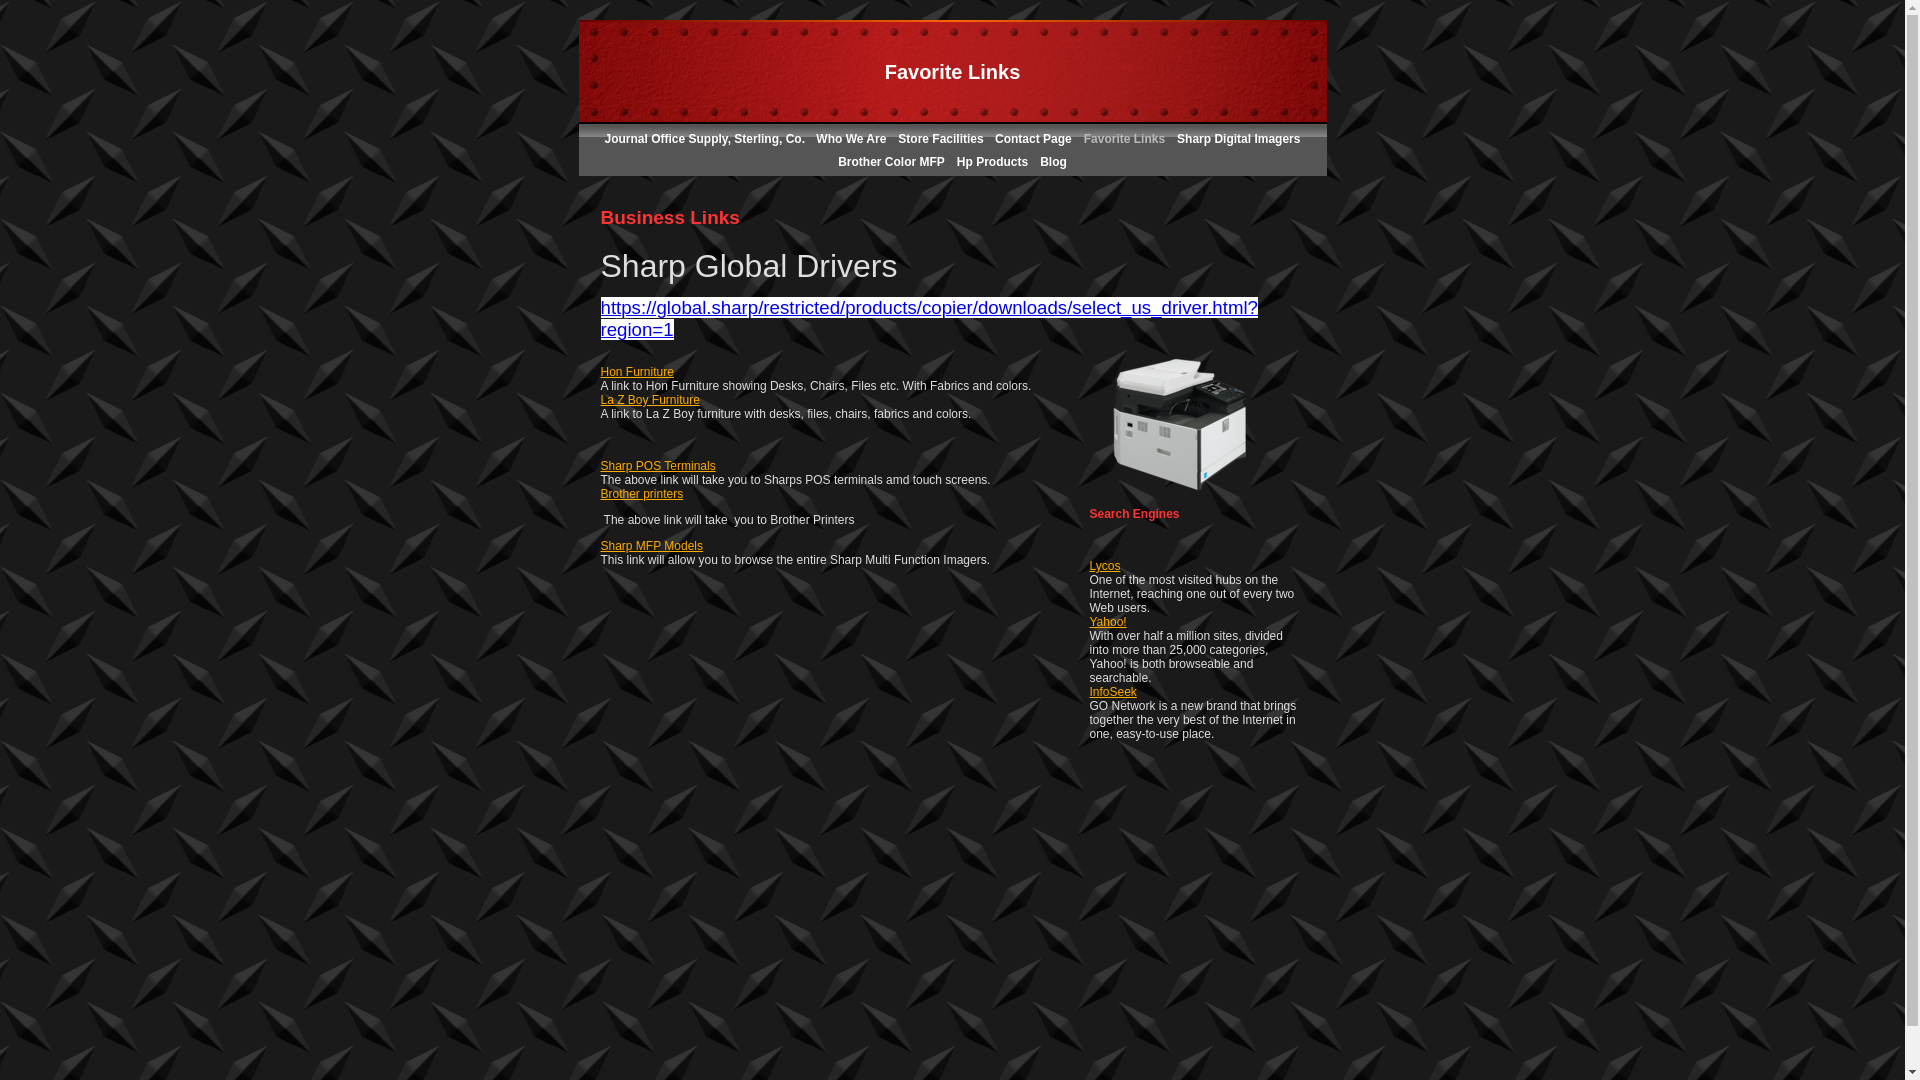 The width and height of the screenshot is (1920, 1080). What do you see at coordinates (706, 138) in the screenshot?
I see `Journal Office Supply, Sterling, Co.` at bounding box center [706, 138].